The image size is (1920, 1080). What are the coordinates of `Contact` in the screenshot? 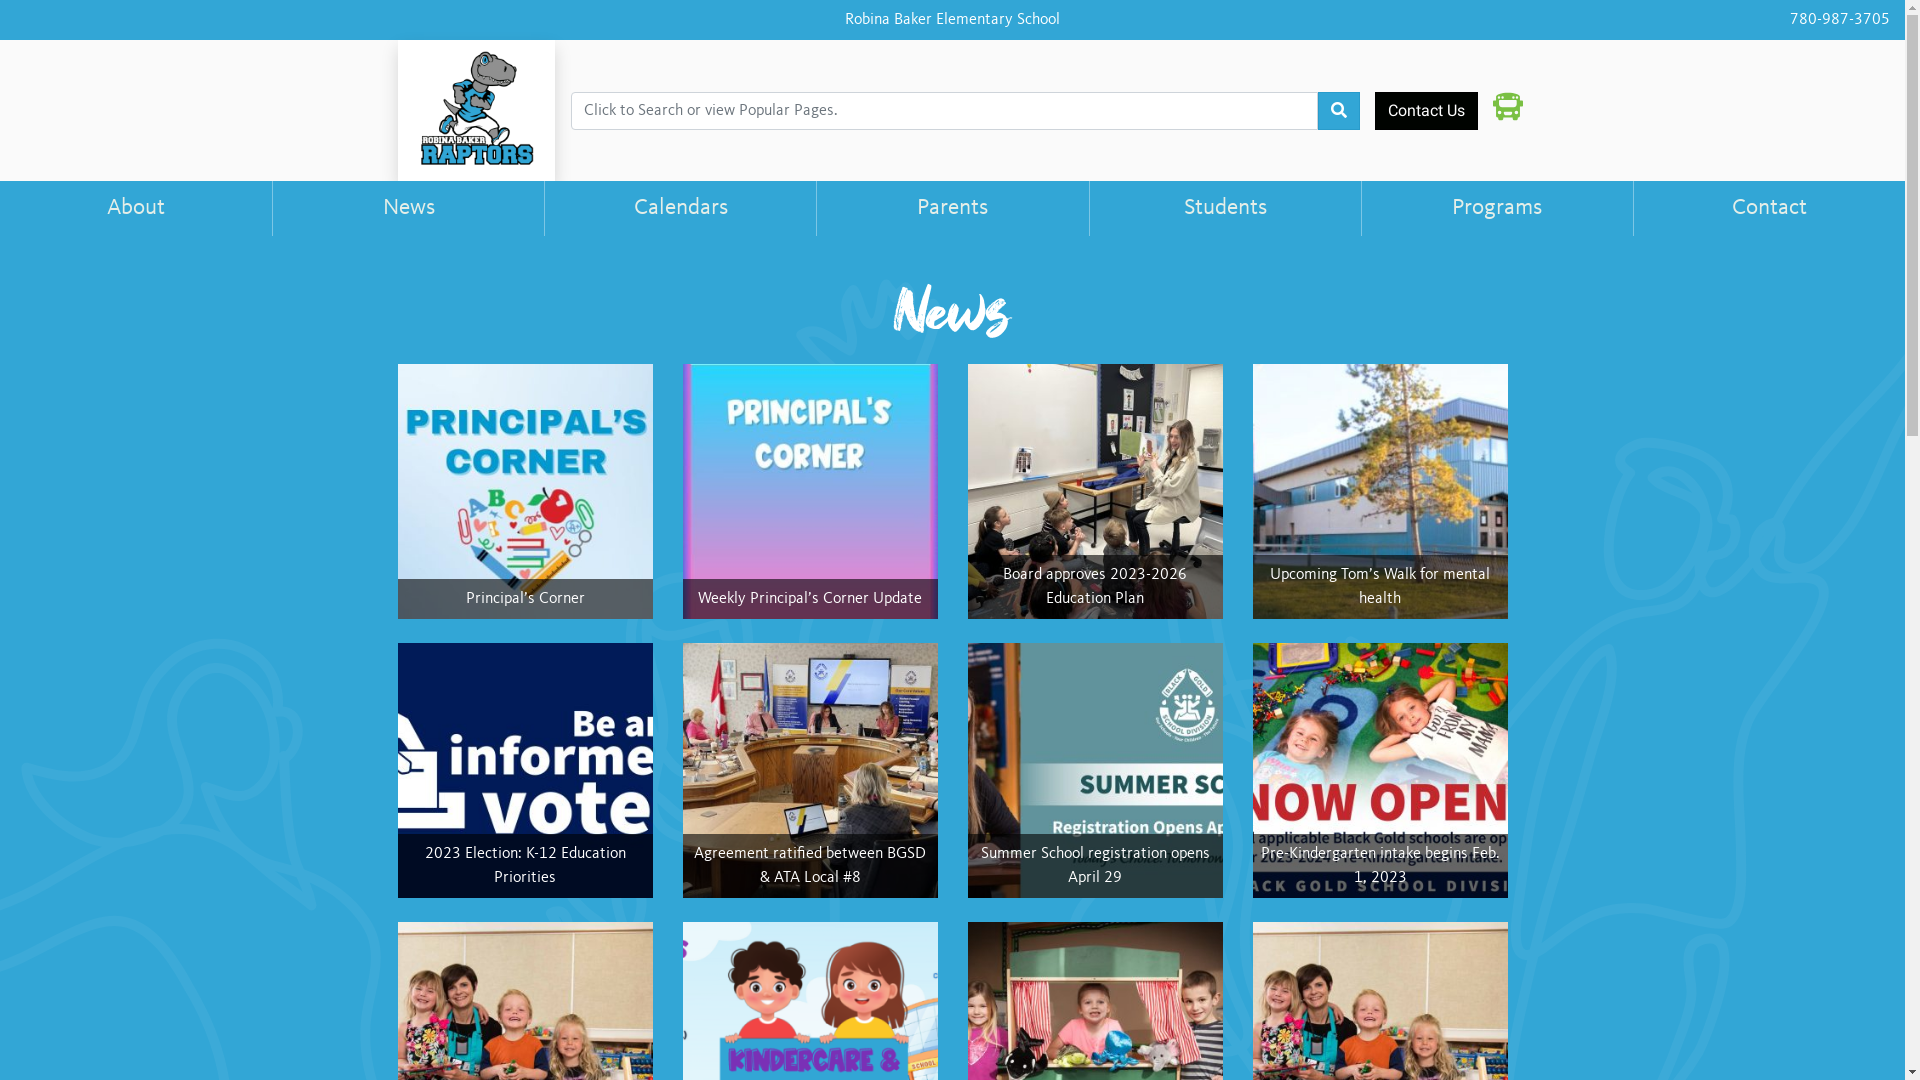 It's located at (1769, 208).